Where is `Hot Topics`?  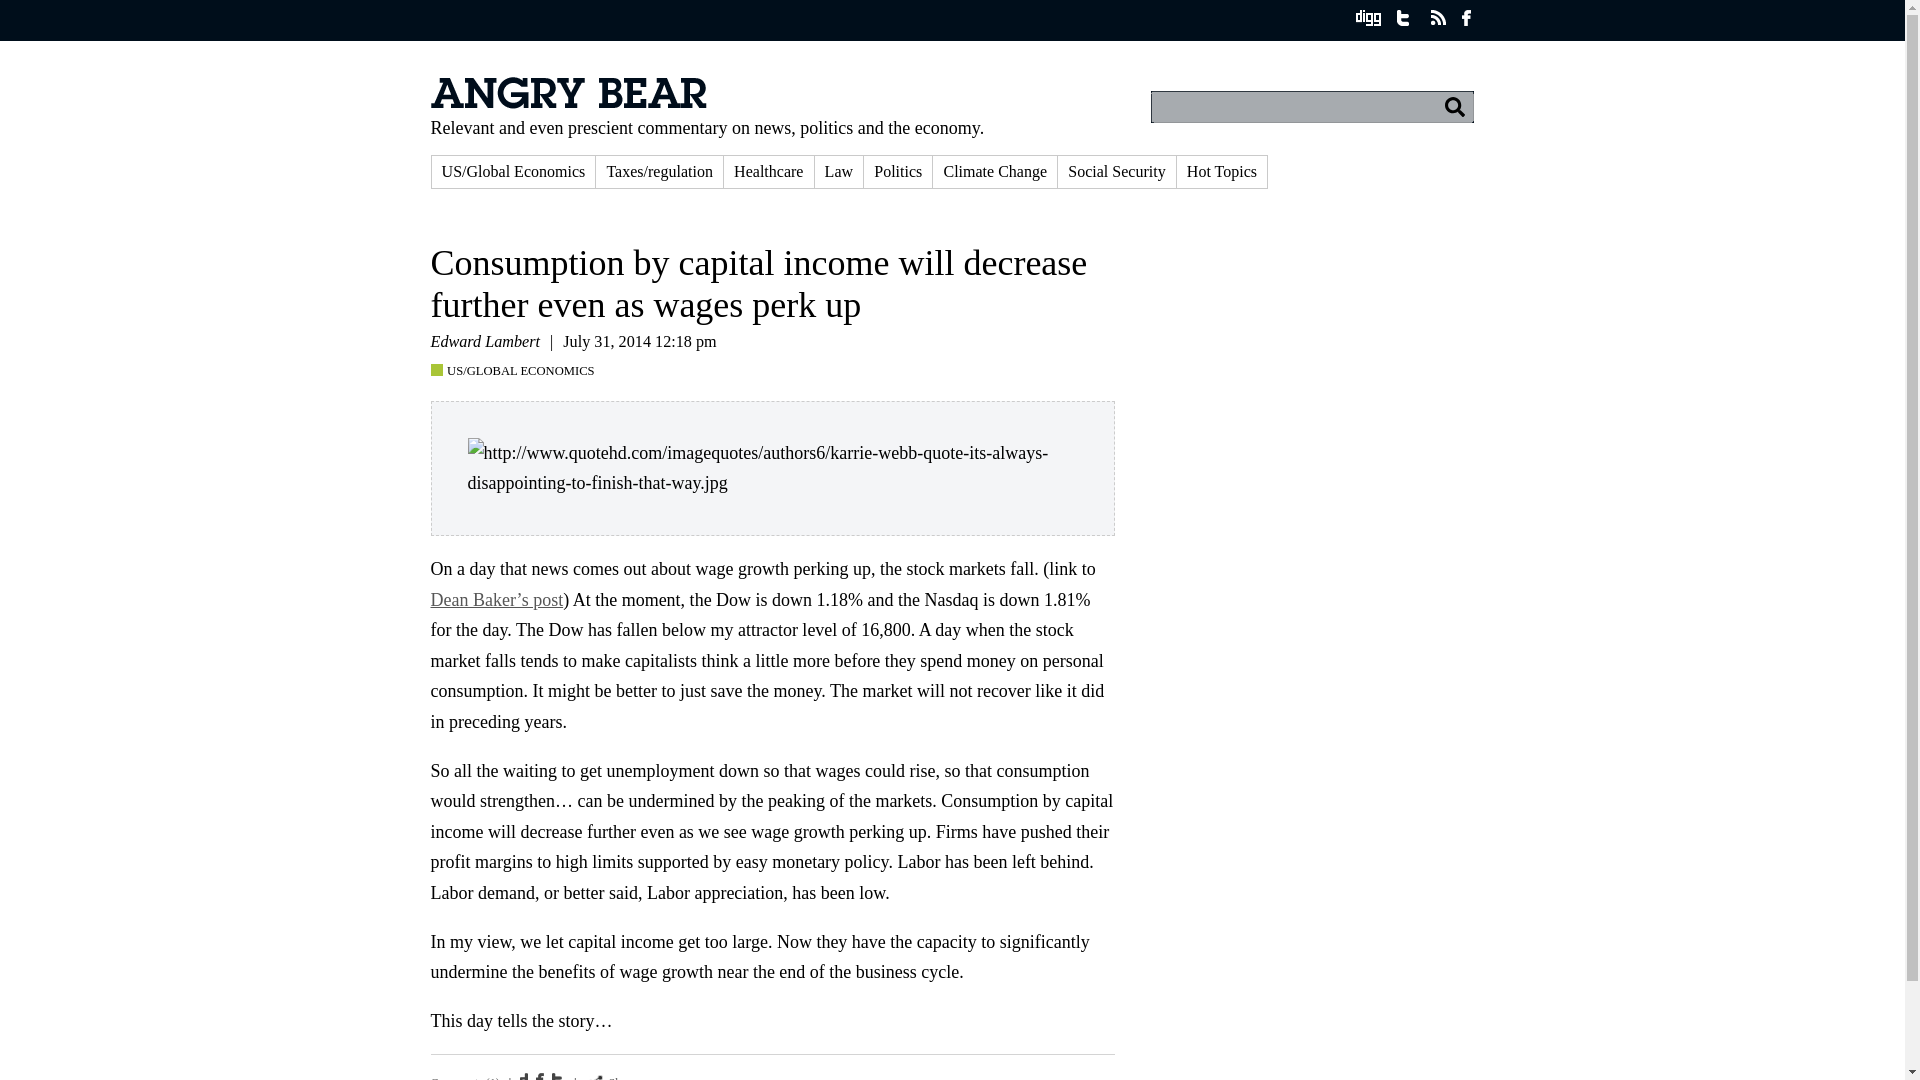 Hot Topics is located at coordinates (1222, 171).